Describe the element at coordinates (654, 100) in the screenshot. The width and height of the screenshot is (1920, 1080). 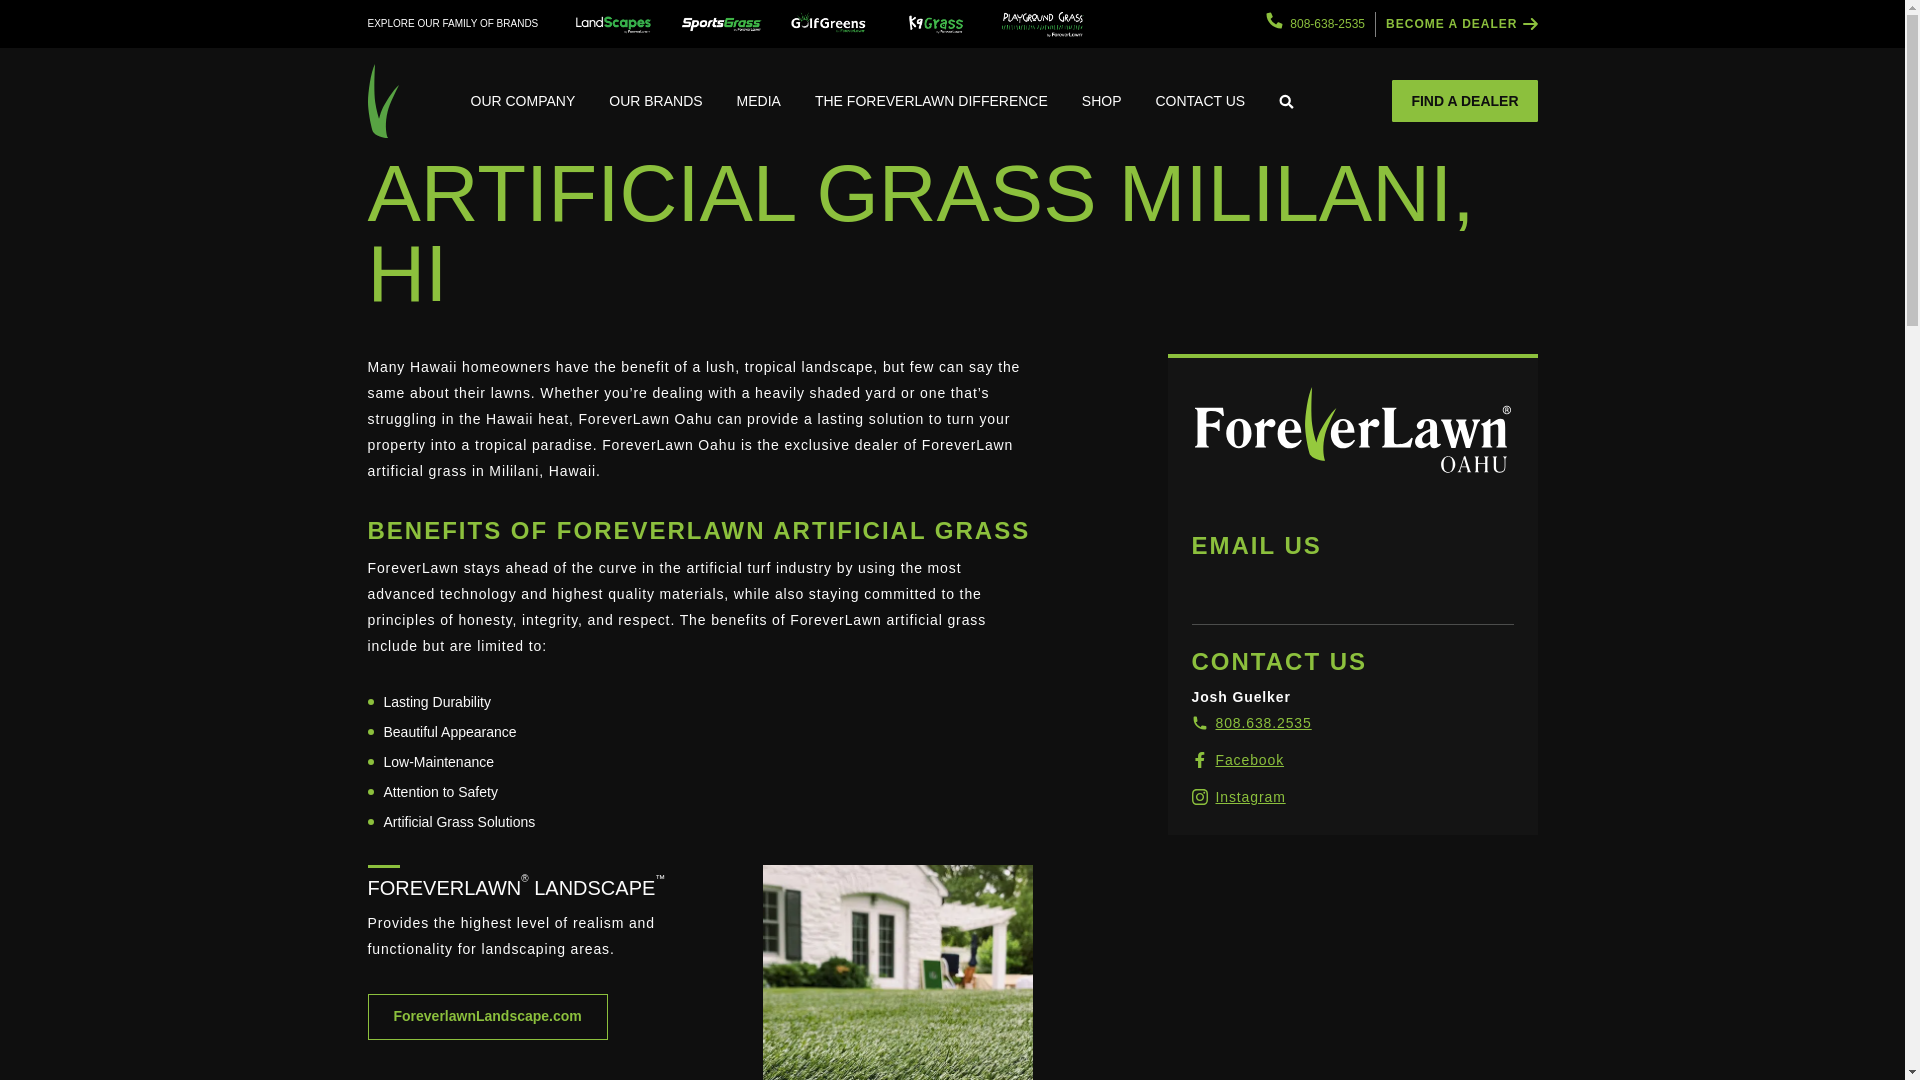
I see `OUR BRANDS` at that location.